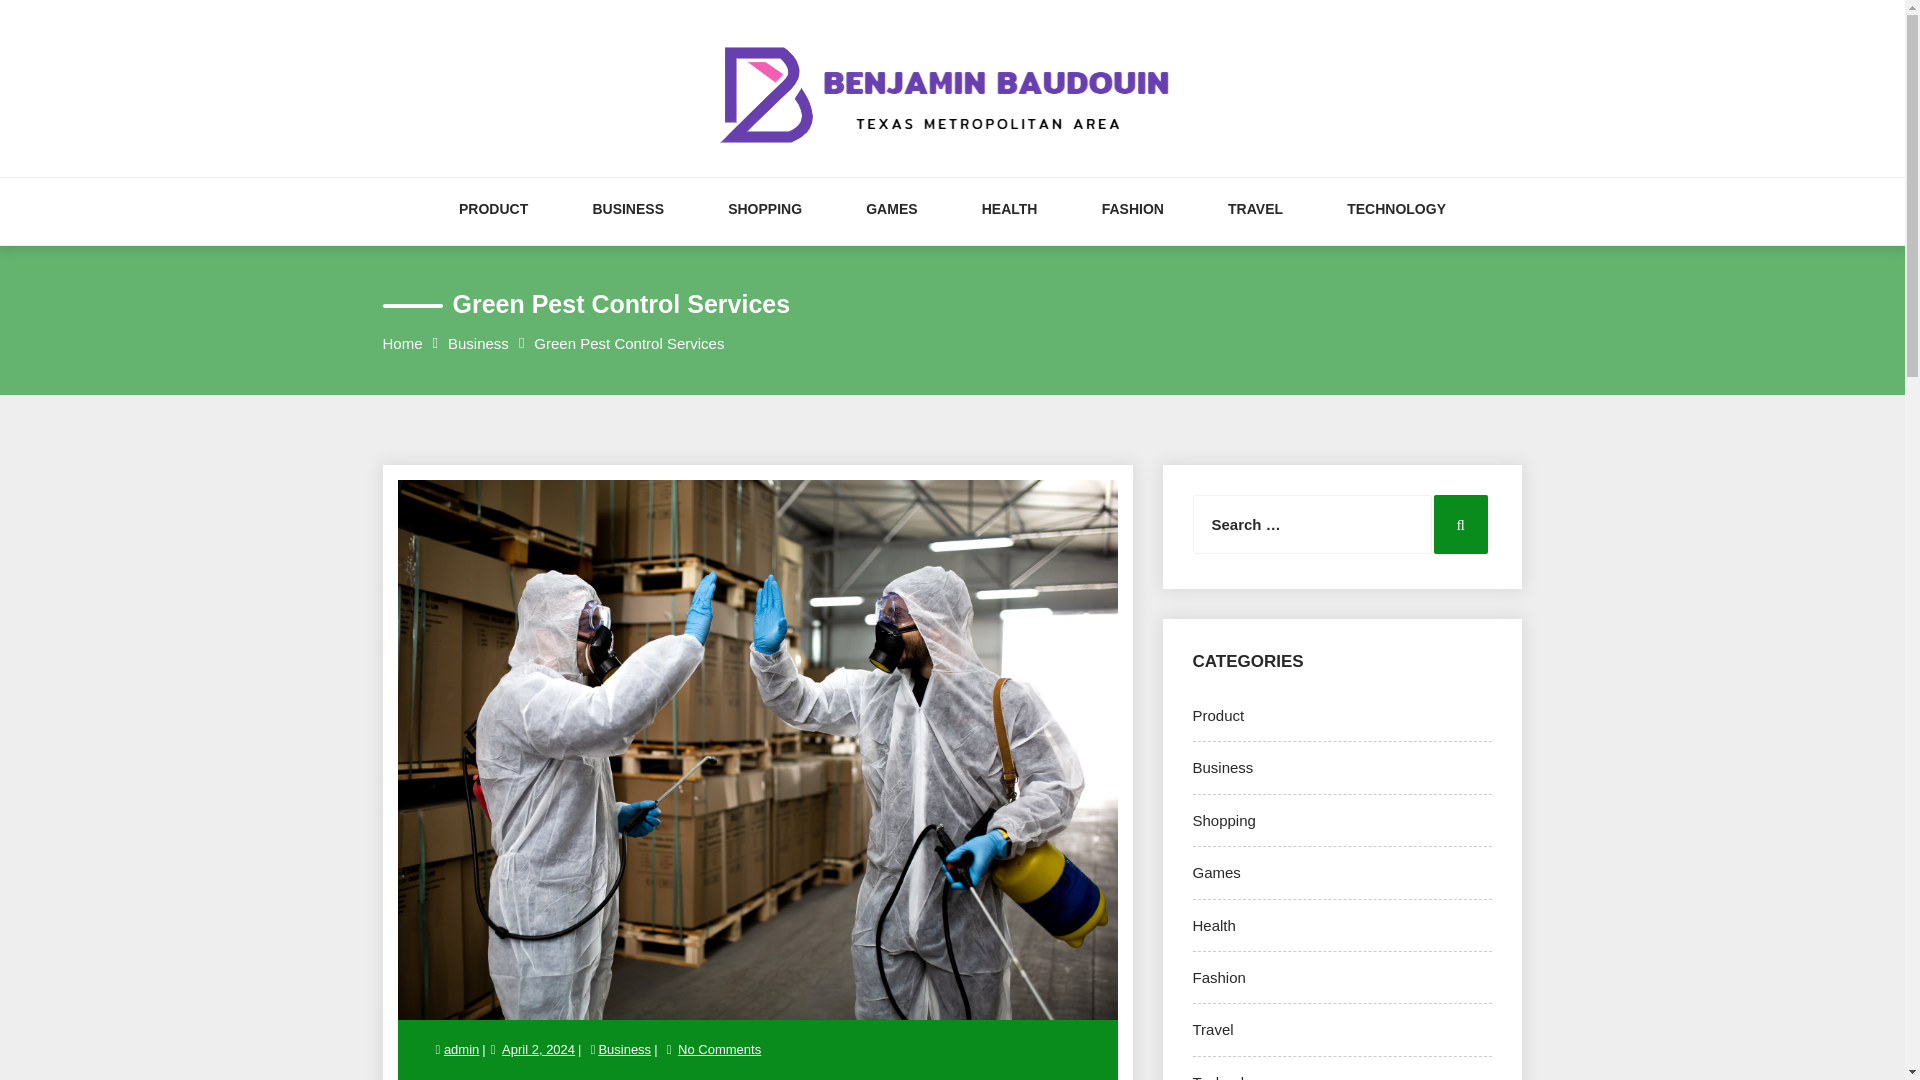 This screenshot has height=1080, width=1920. Describe the element at coordinates (478, 343) in the screenshot. I see `Business` at that location.